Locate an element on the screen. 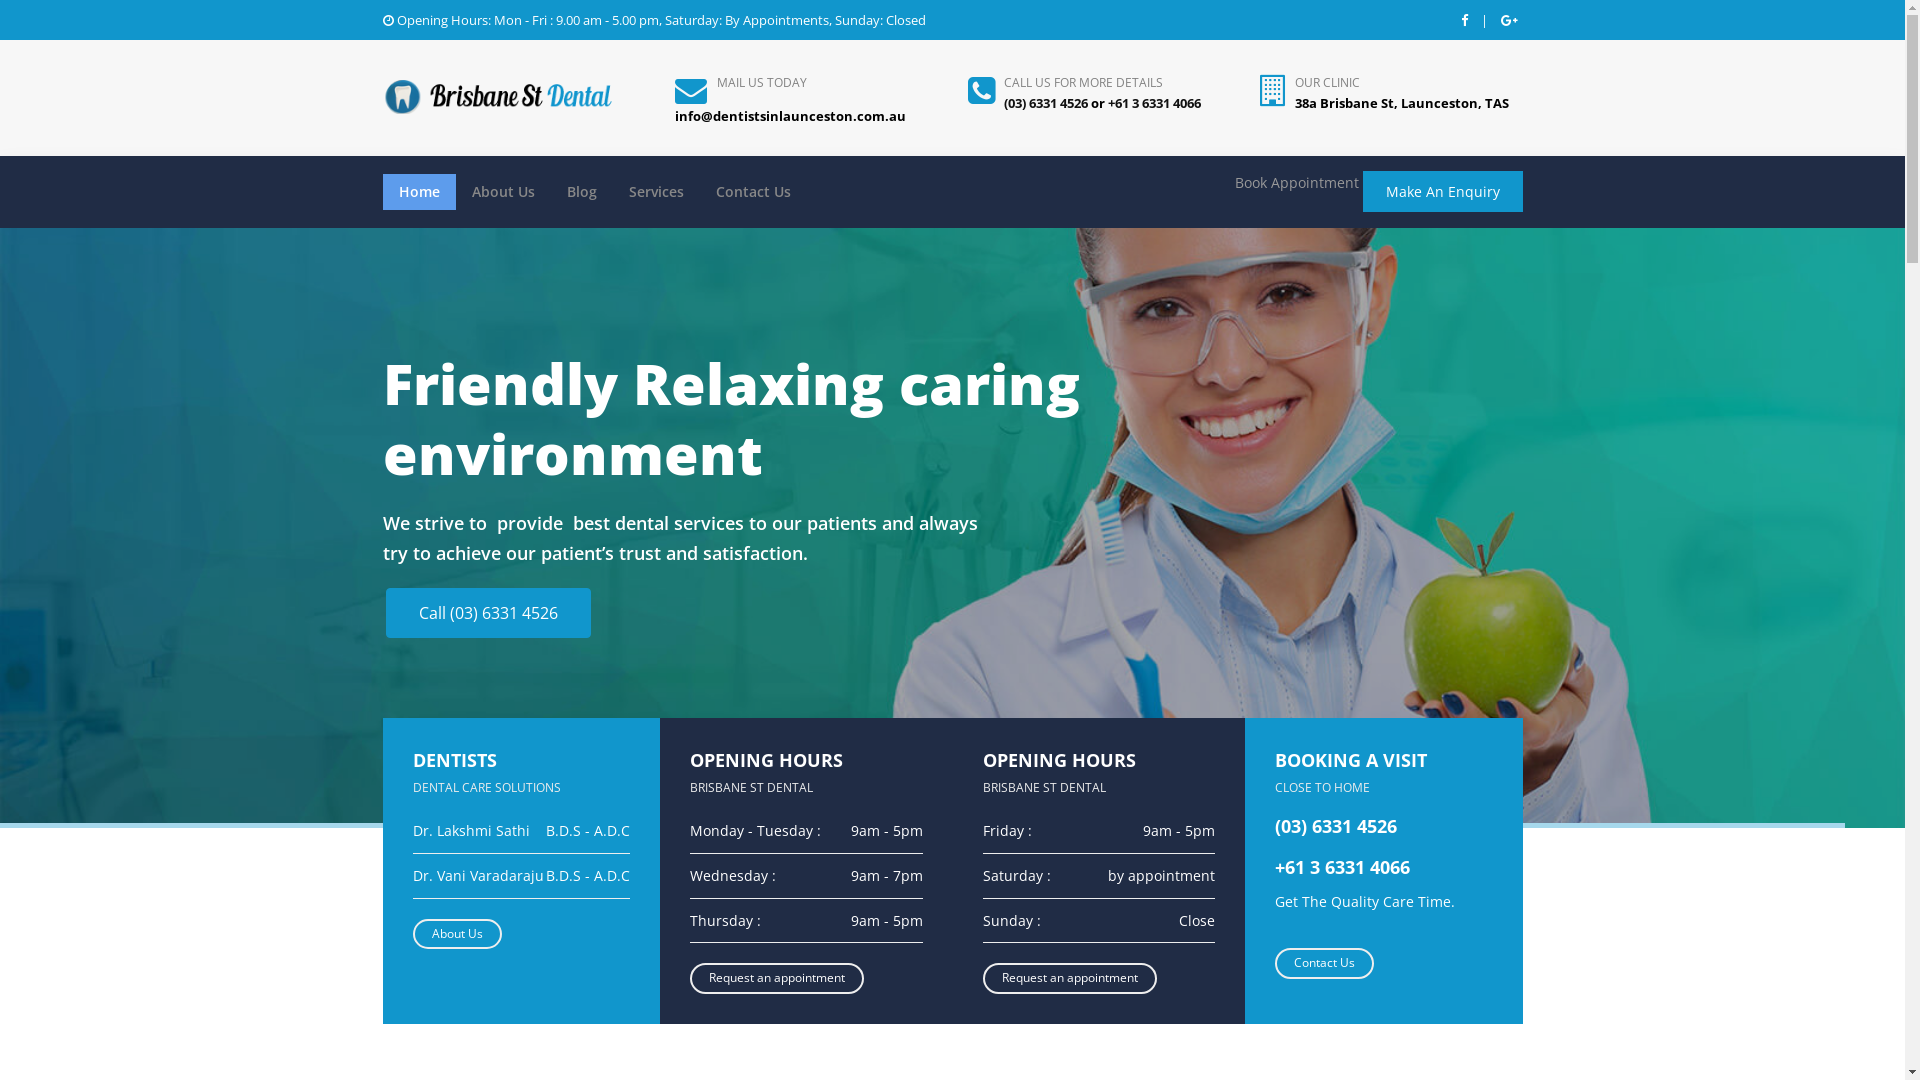 Image resolution: width=1920 pixels, height=1080 pixels. Contact Us is located at coordinates (1324, 964).